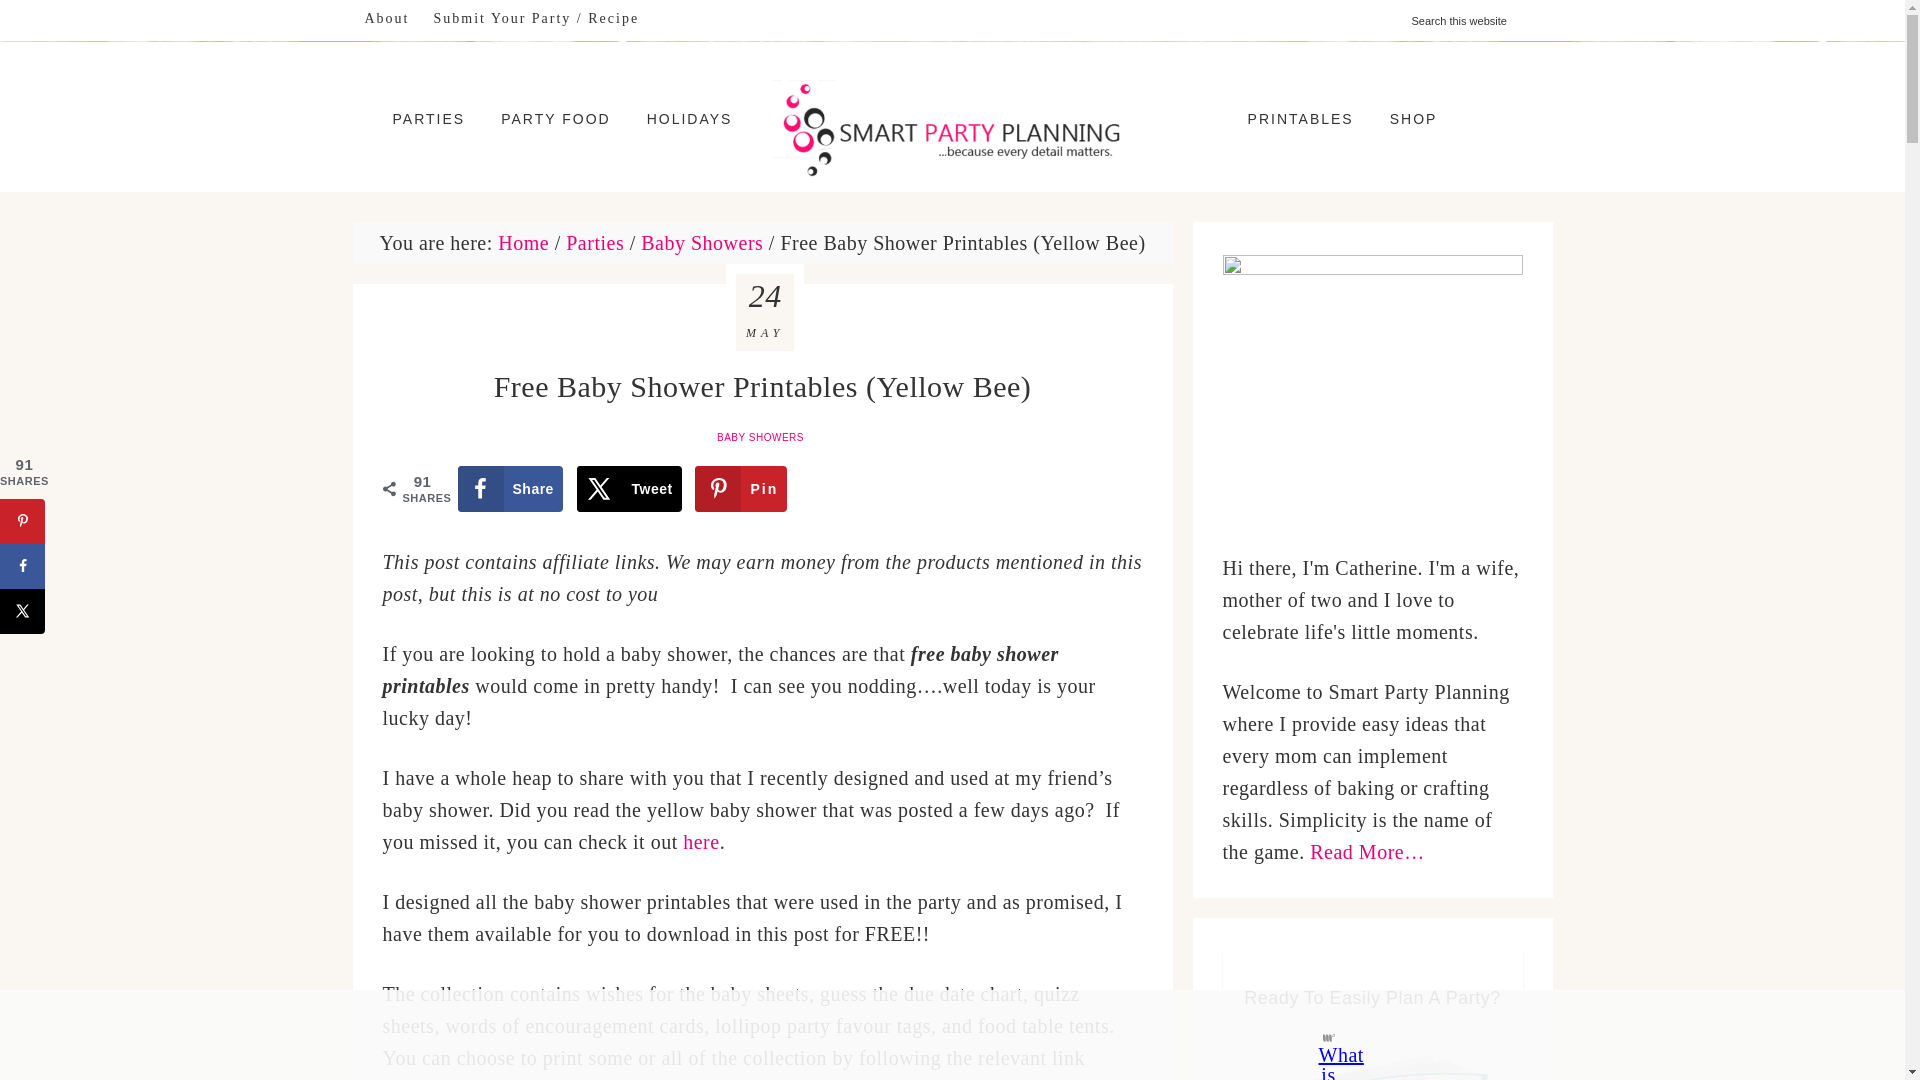 The width and height of the screenshot is (1920, 1080). Describe the element at coordinates (510, 488) in the screenshot. I see `Share on Facebook` at that location.